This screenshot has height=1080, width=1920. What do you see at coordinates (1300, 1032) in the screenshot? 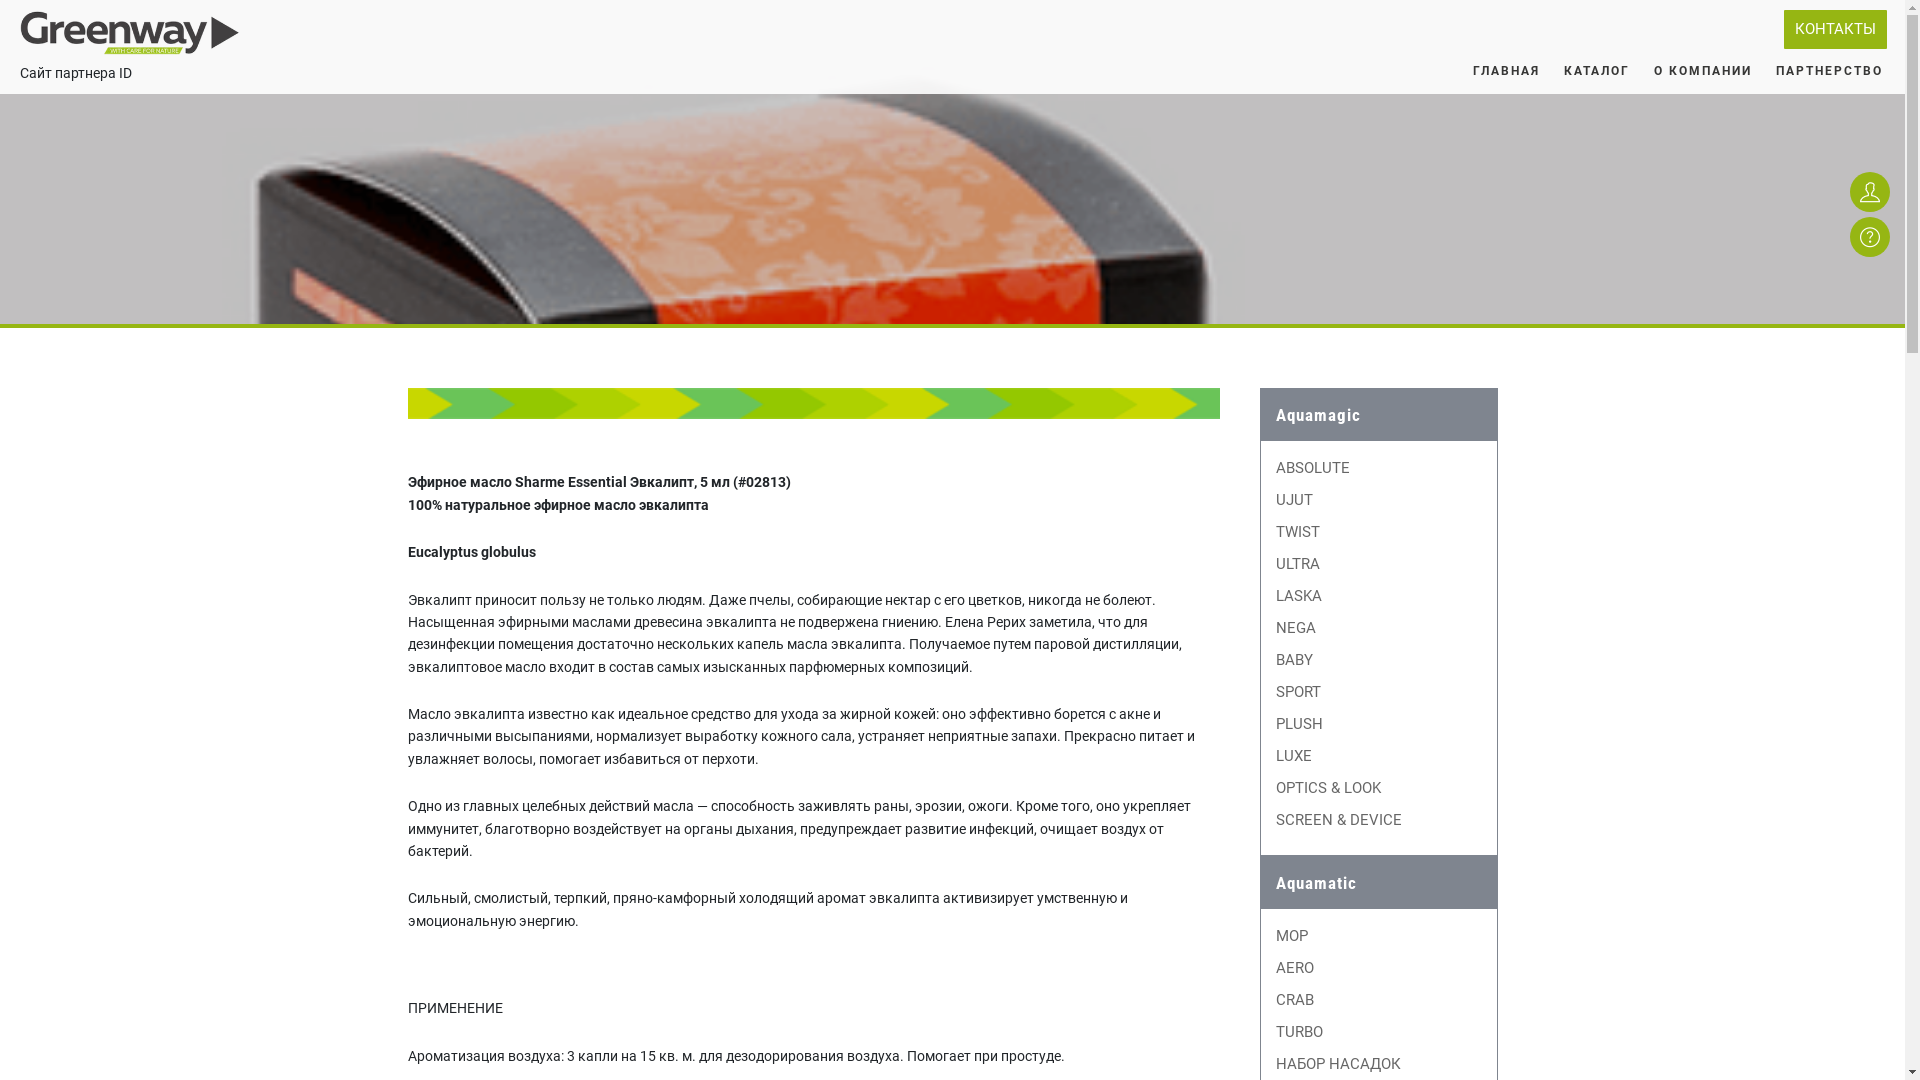
I see `TURBO` at bounding box center [1300, 1032].